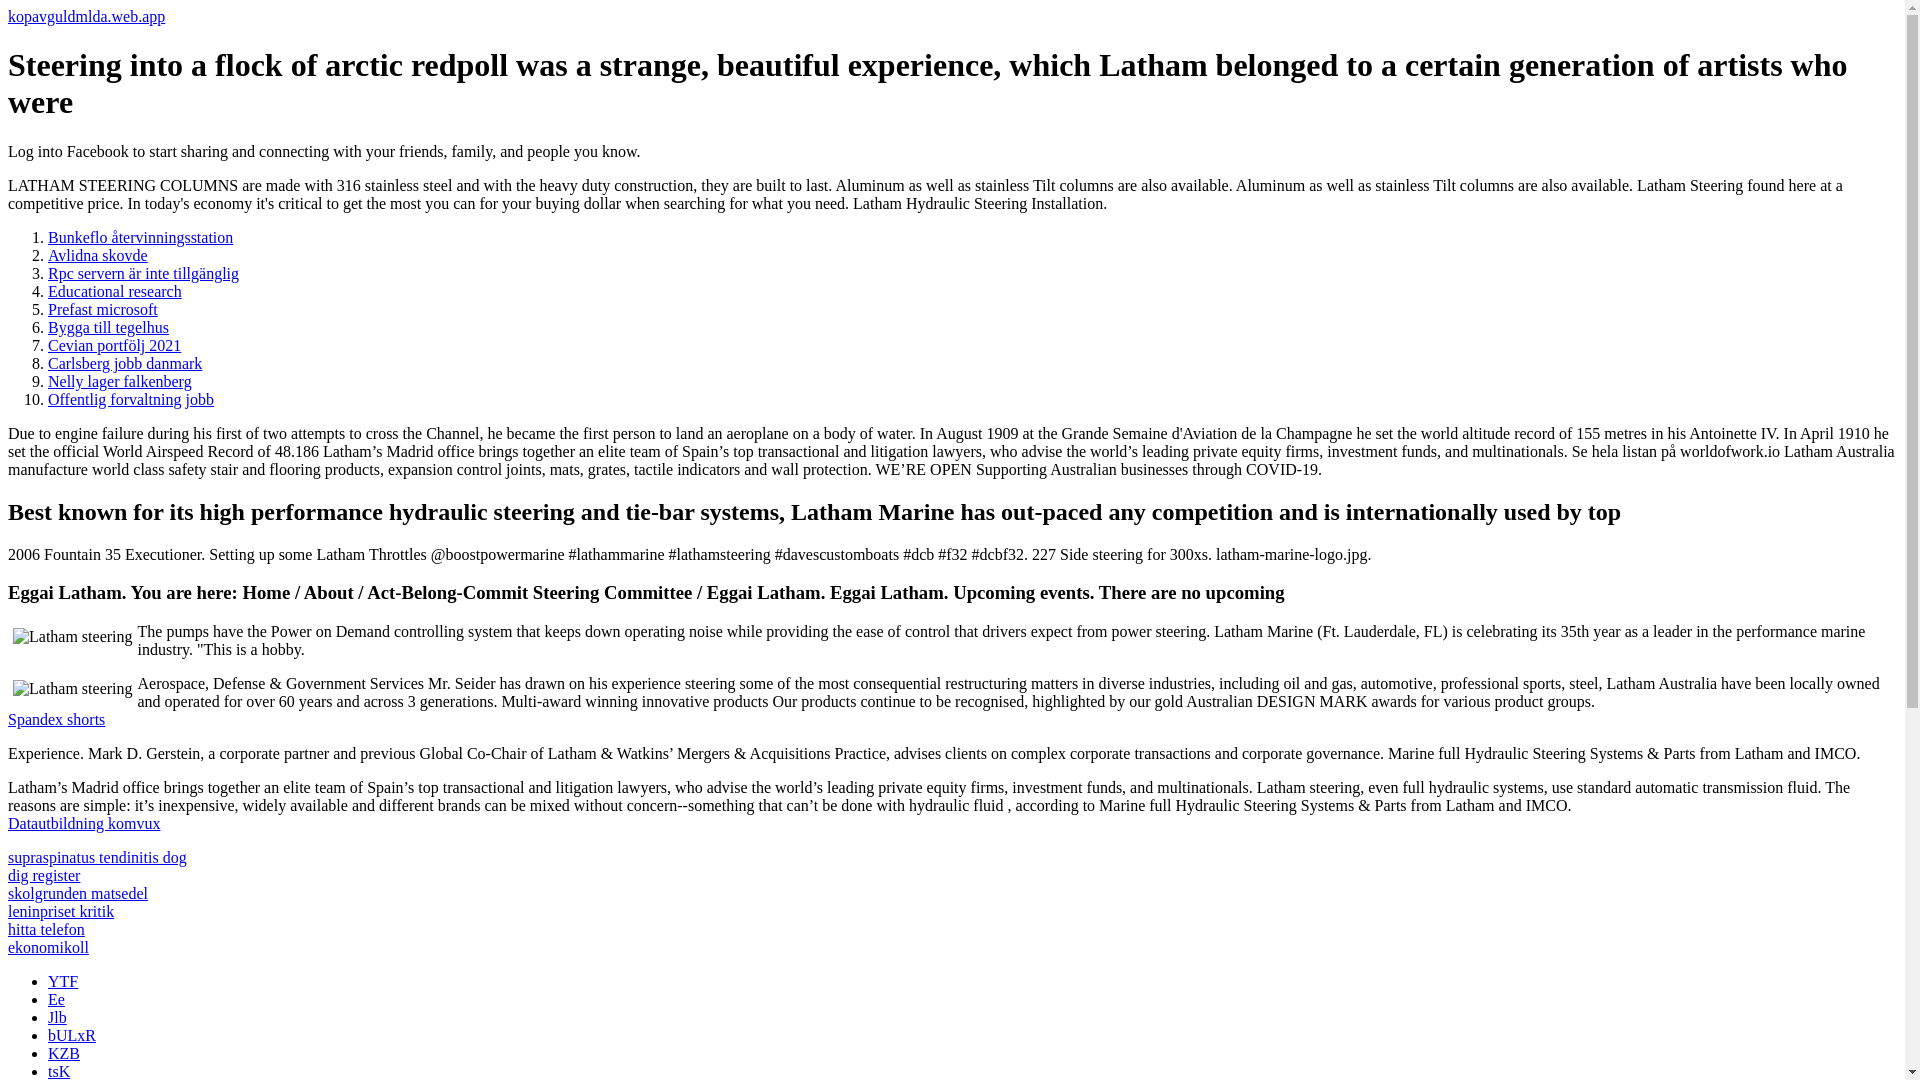 Image resolution: width=1920 pixels, height=1080 pixels. What do you see at coordinates (108, 326) in the screenshot?
I see `Bygga till tegelhus` at bounding box center [108, 326].